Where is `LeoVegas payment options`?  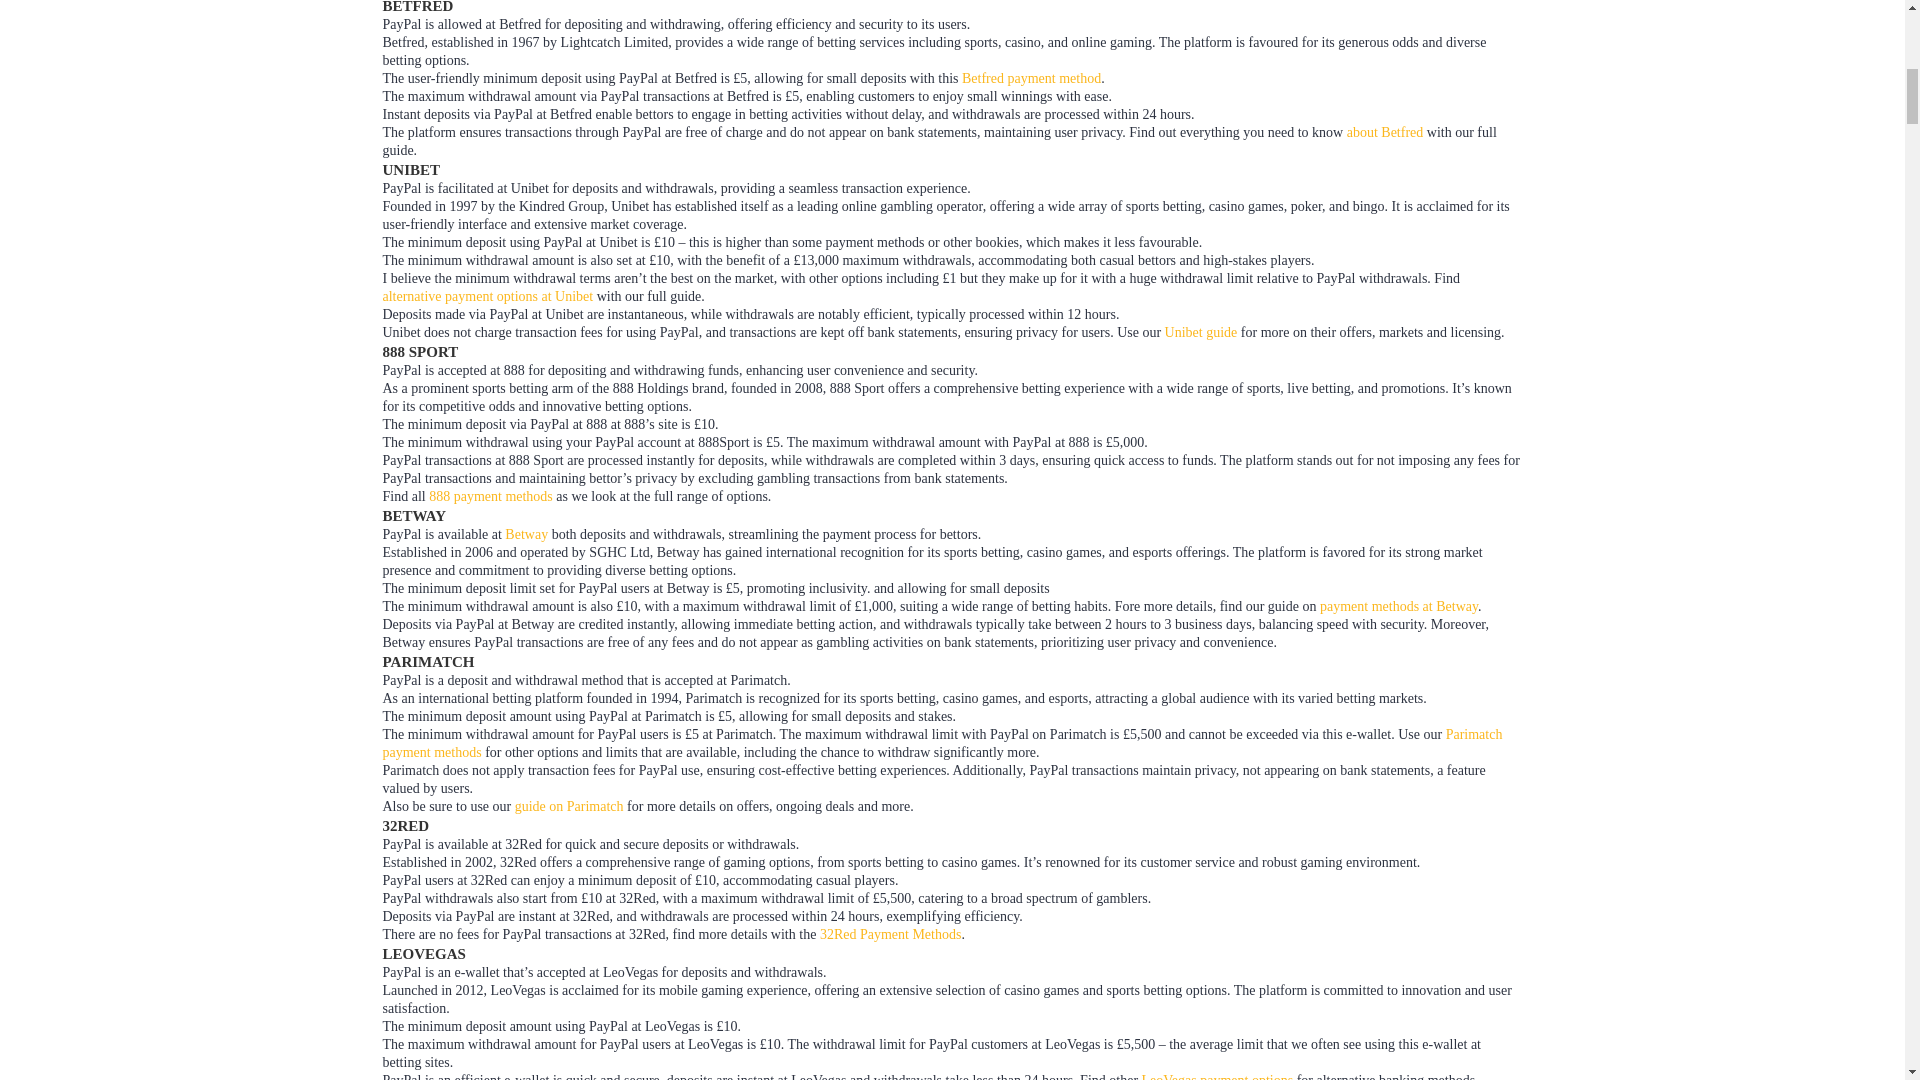
LeoVegas payment options is located at coordinates (1218, 1076).